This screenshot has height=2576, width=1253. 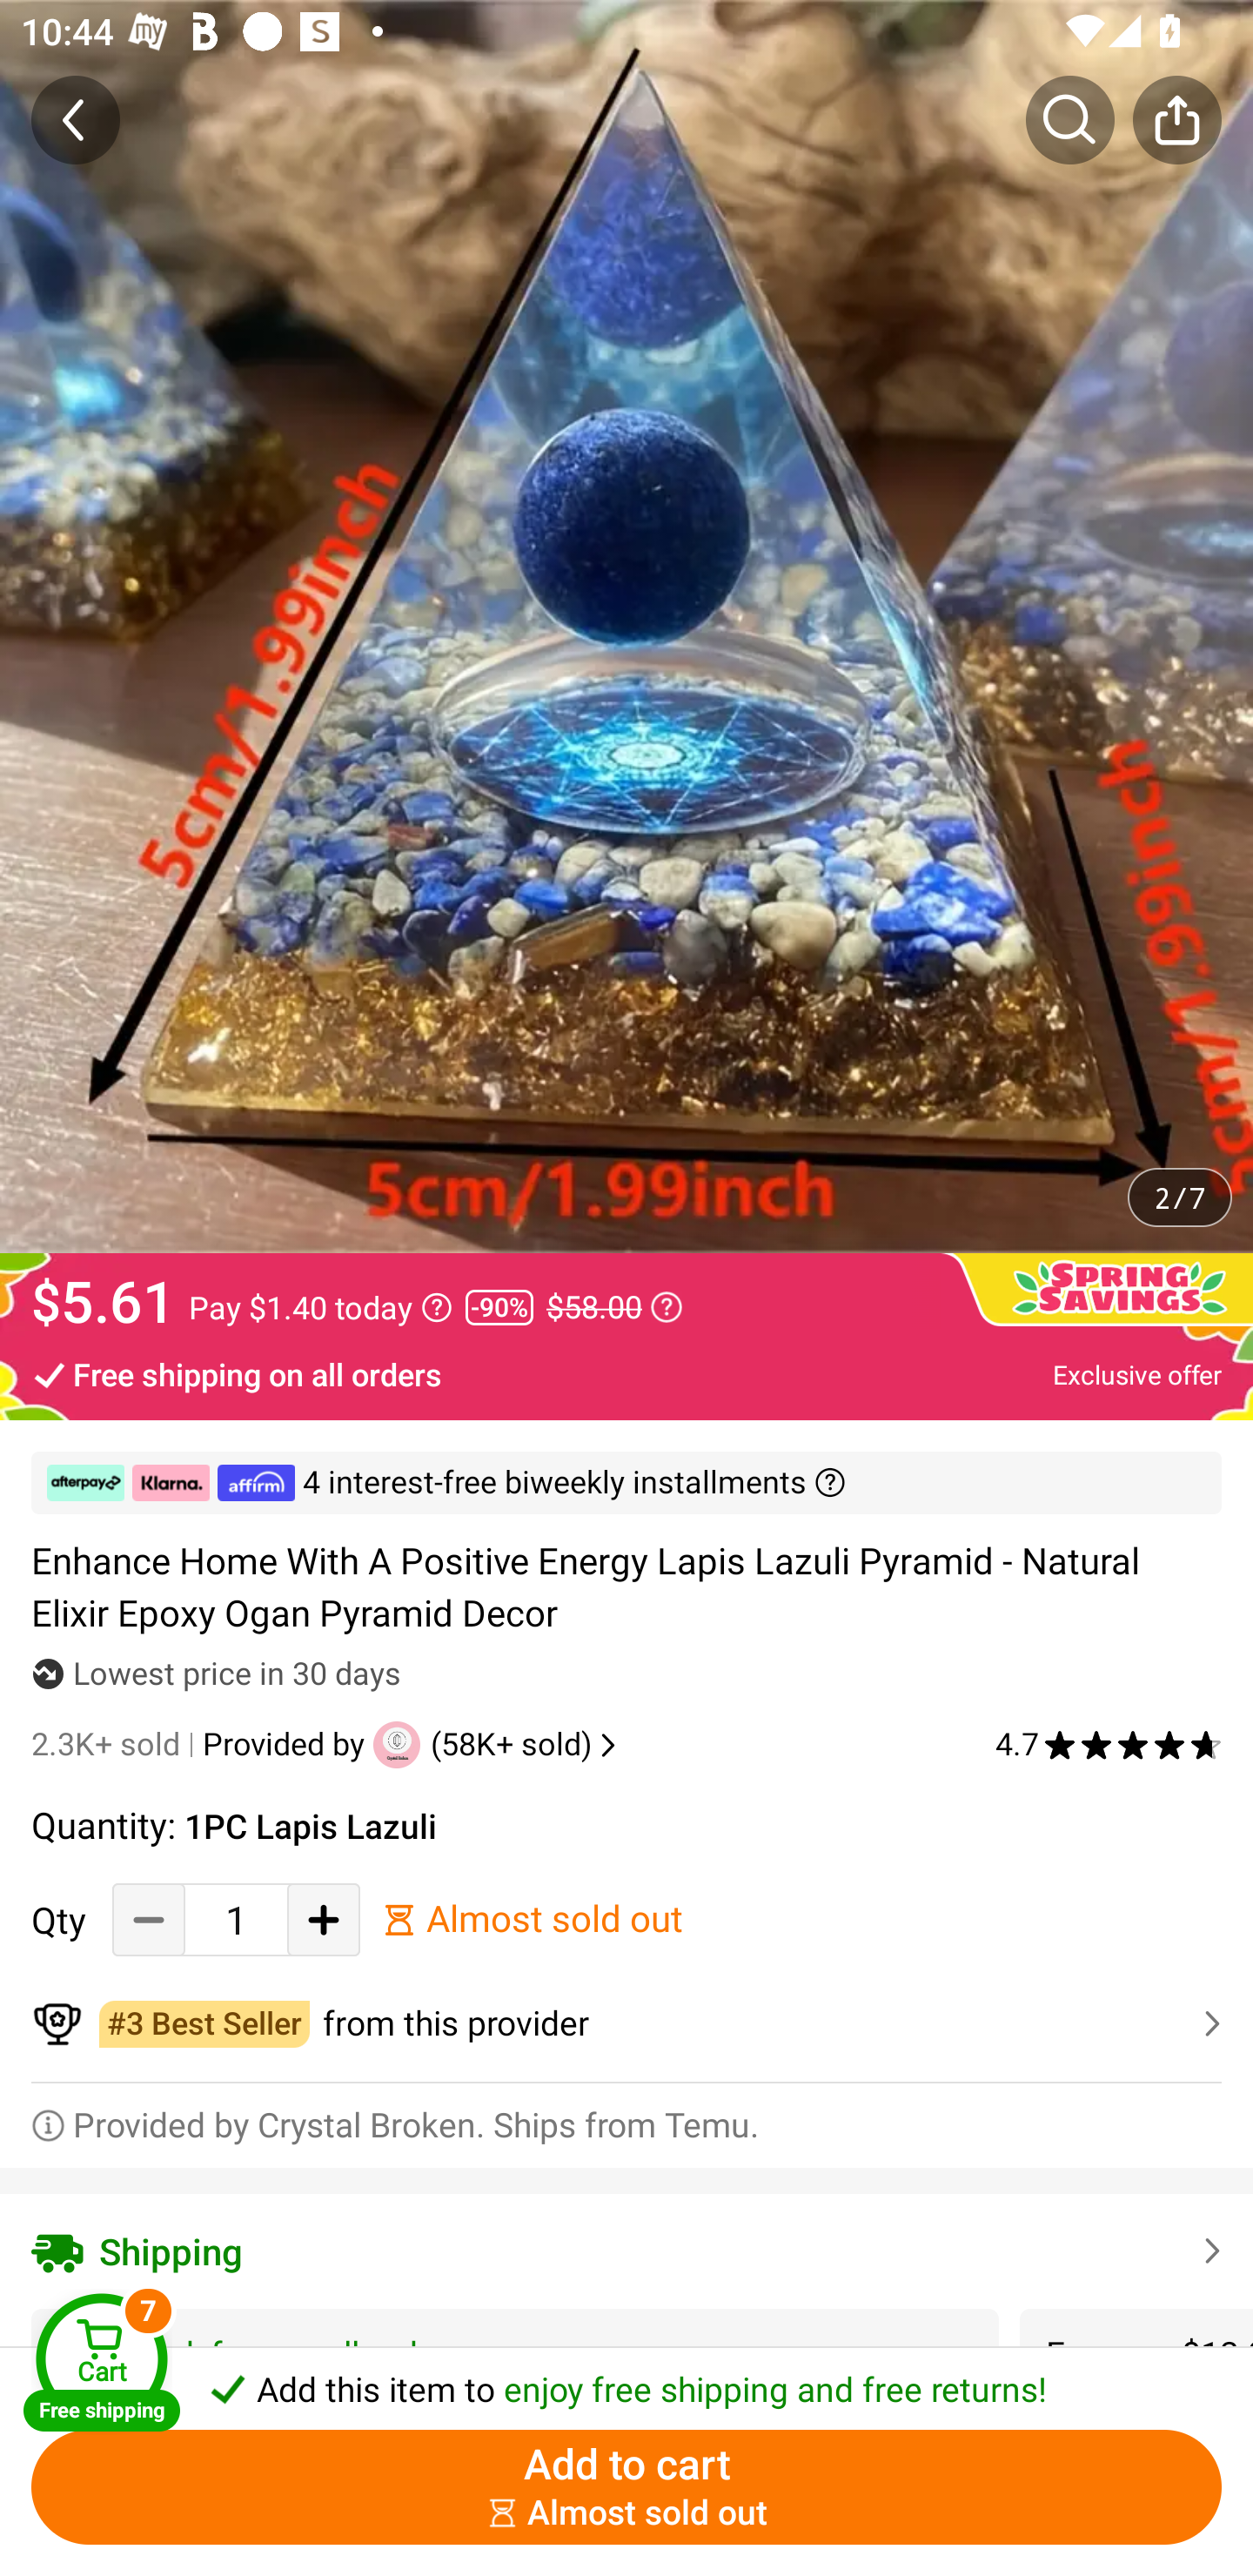 What do you see at coordinates (202, 1744) in the screenshot?
I see `2.3K+ sold Provided by ` at bounding box center [202, 1744].